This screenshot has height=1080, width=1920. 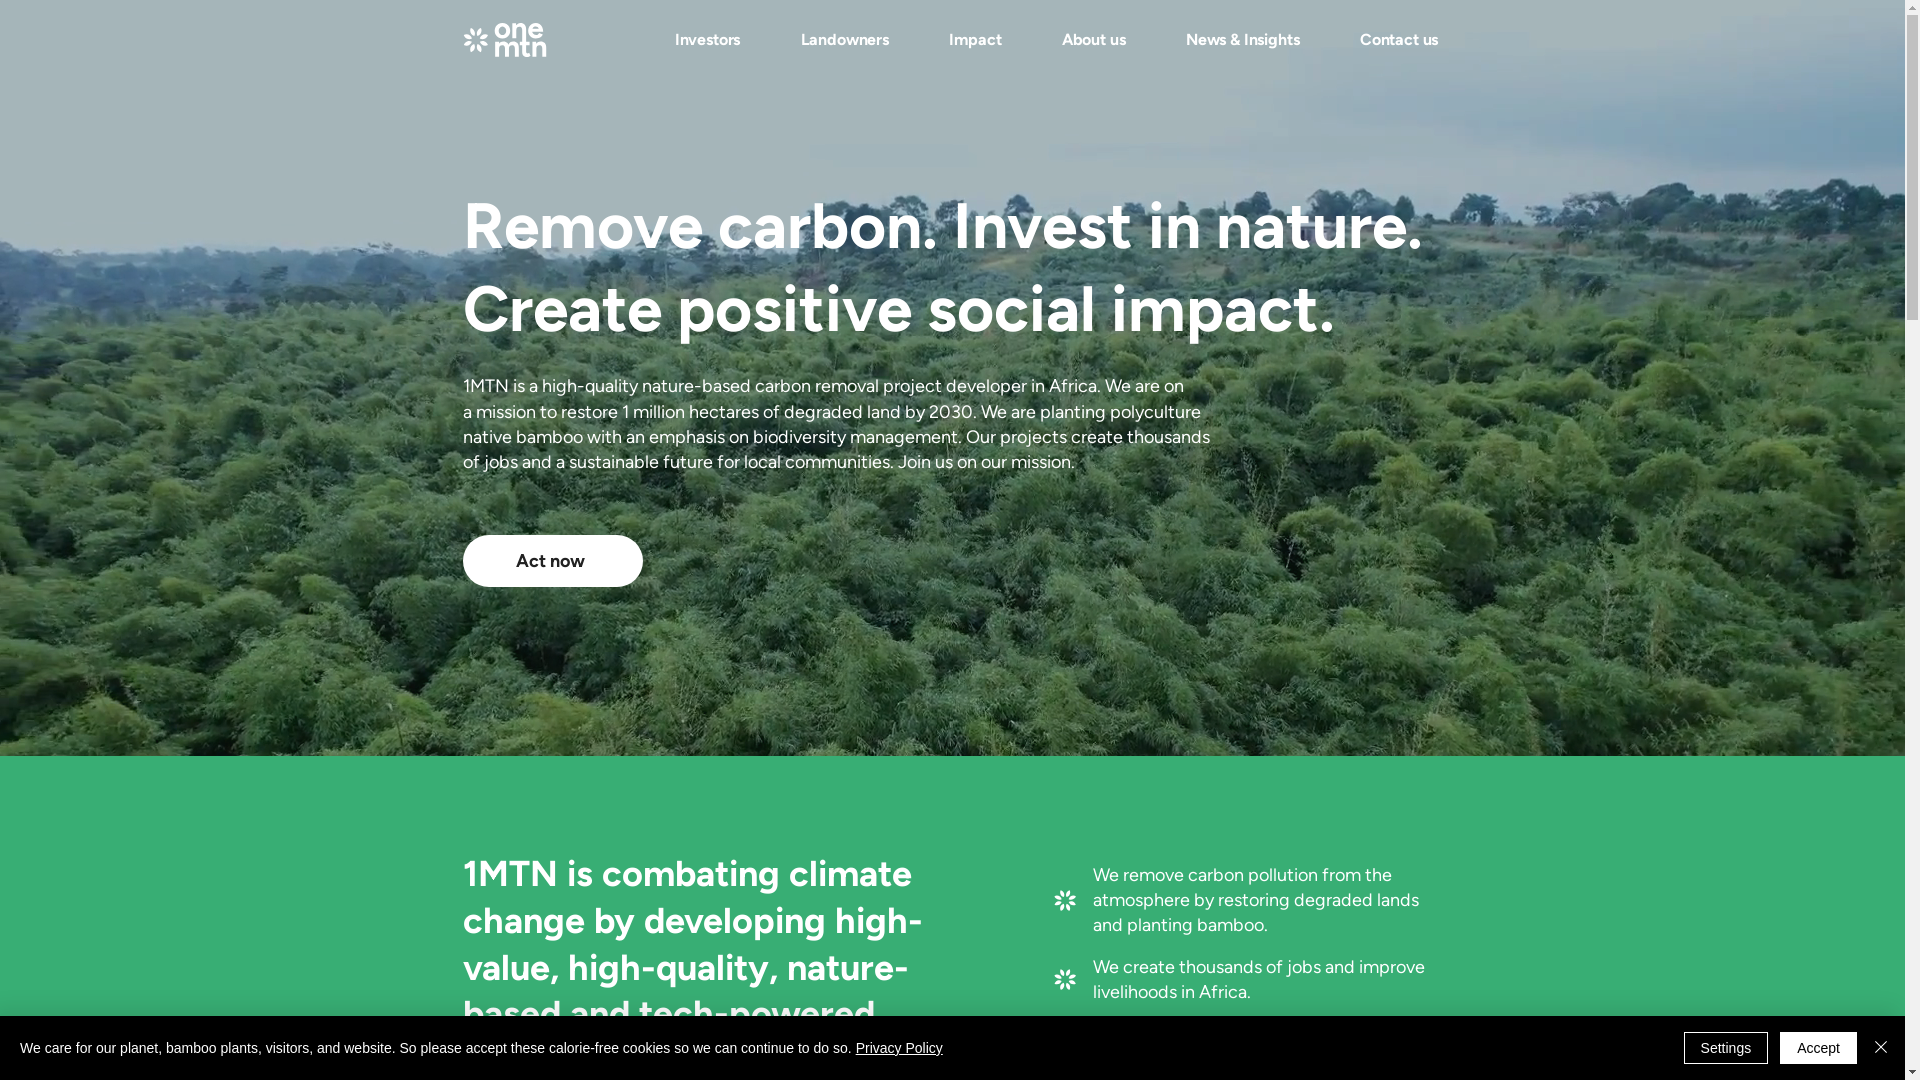 What do you see at coordinates (900, 1048) in the screenshot?
I see `Privacy Policy` at bounding box center [900, 1048].